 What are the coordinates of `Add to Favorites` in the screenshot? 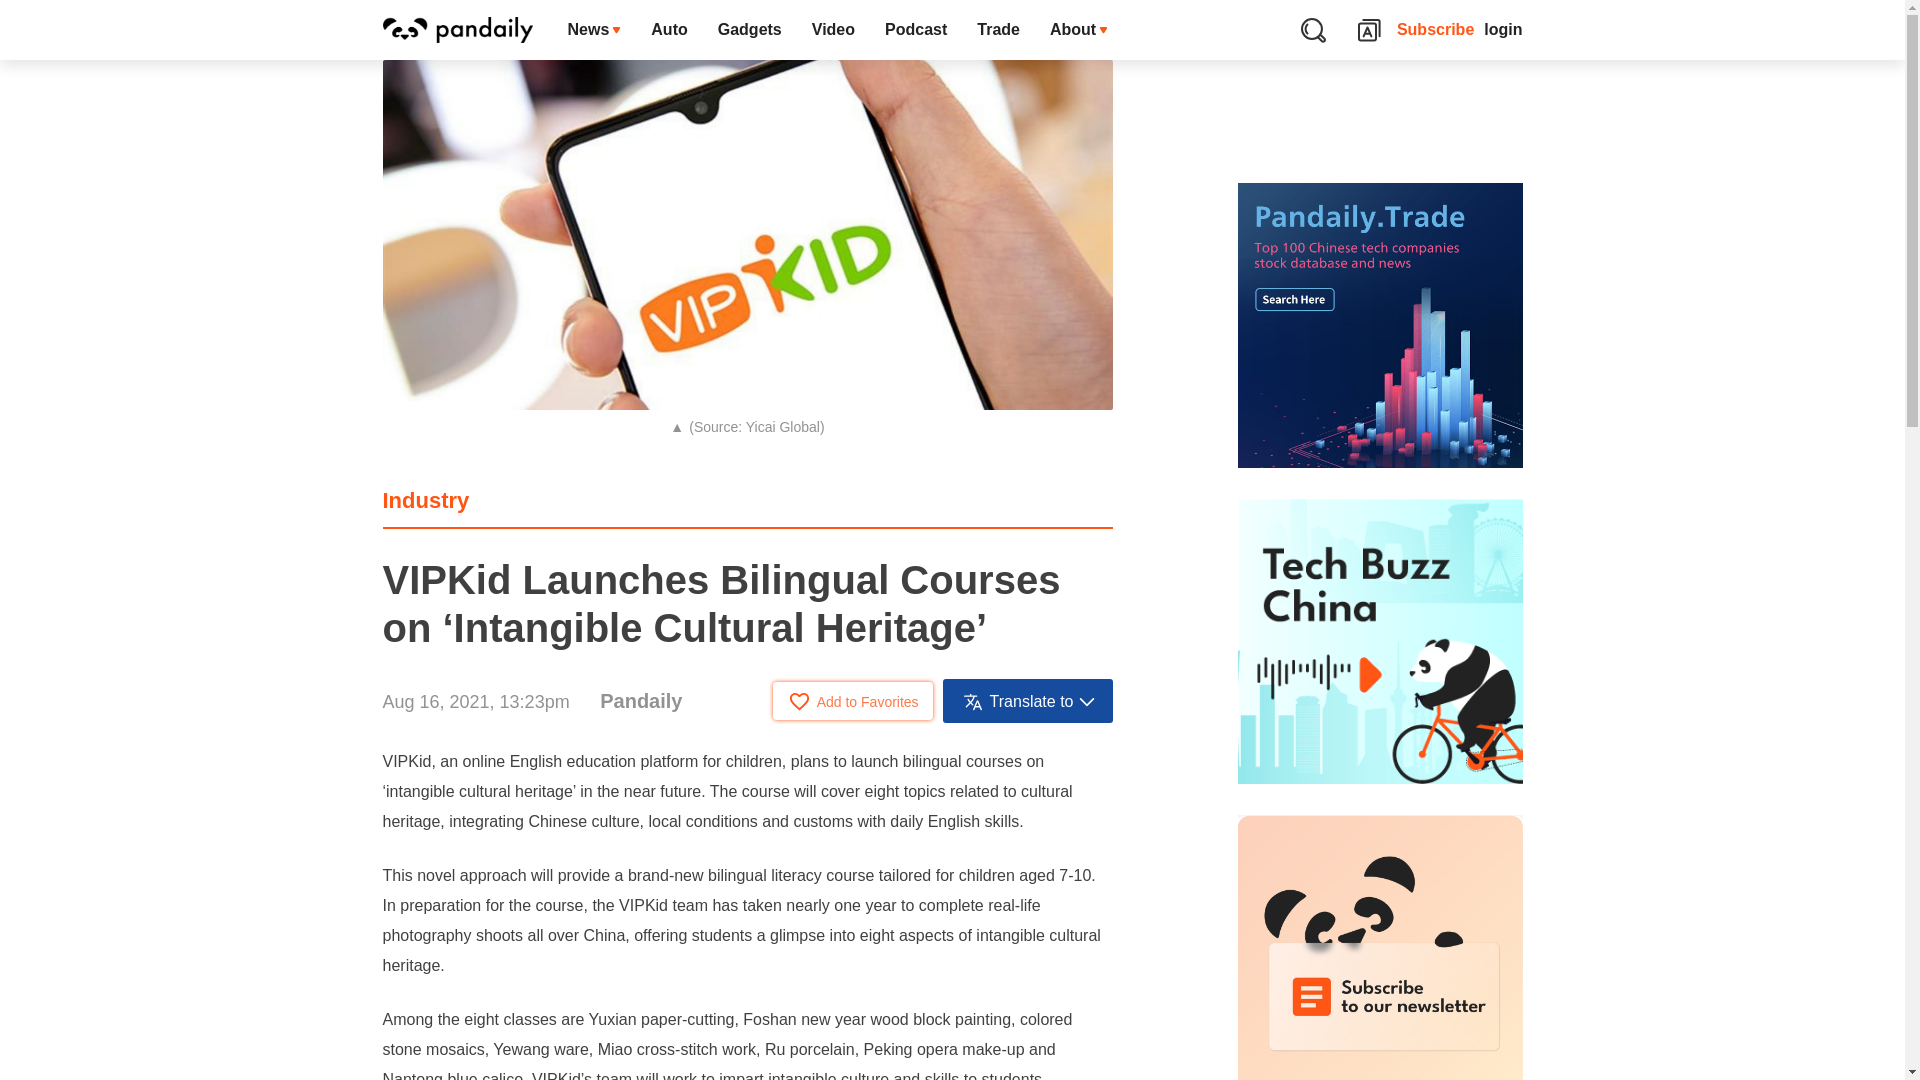 It's located at (853, 700).